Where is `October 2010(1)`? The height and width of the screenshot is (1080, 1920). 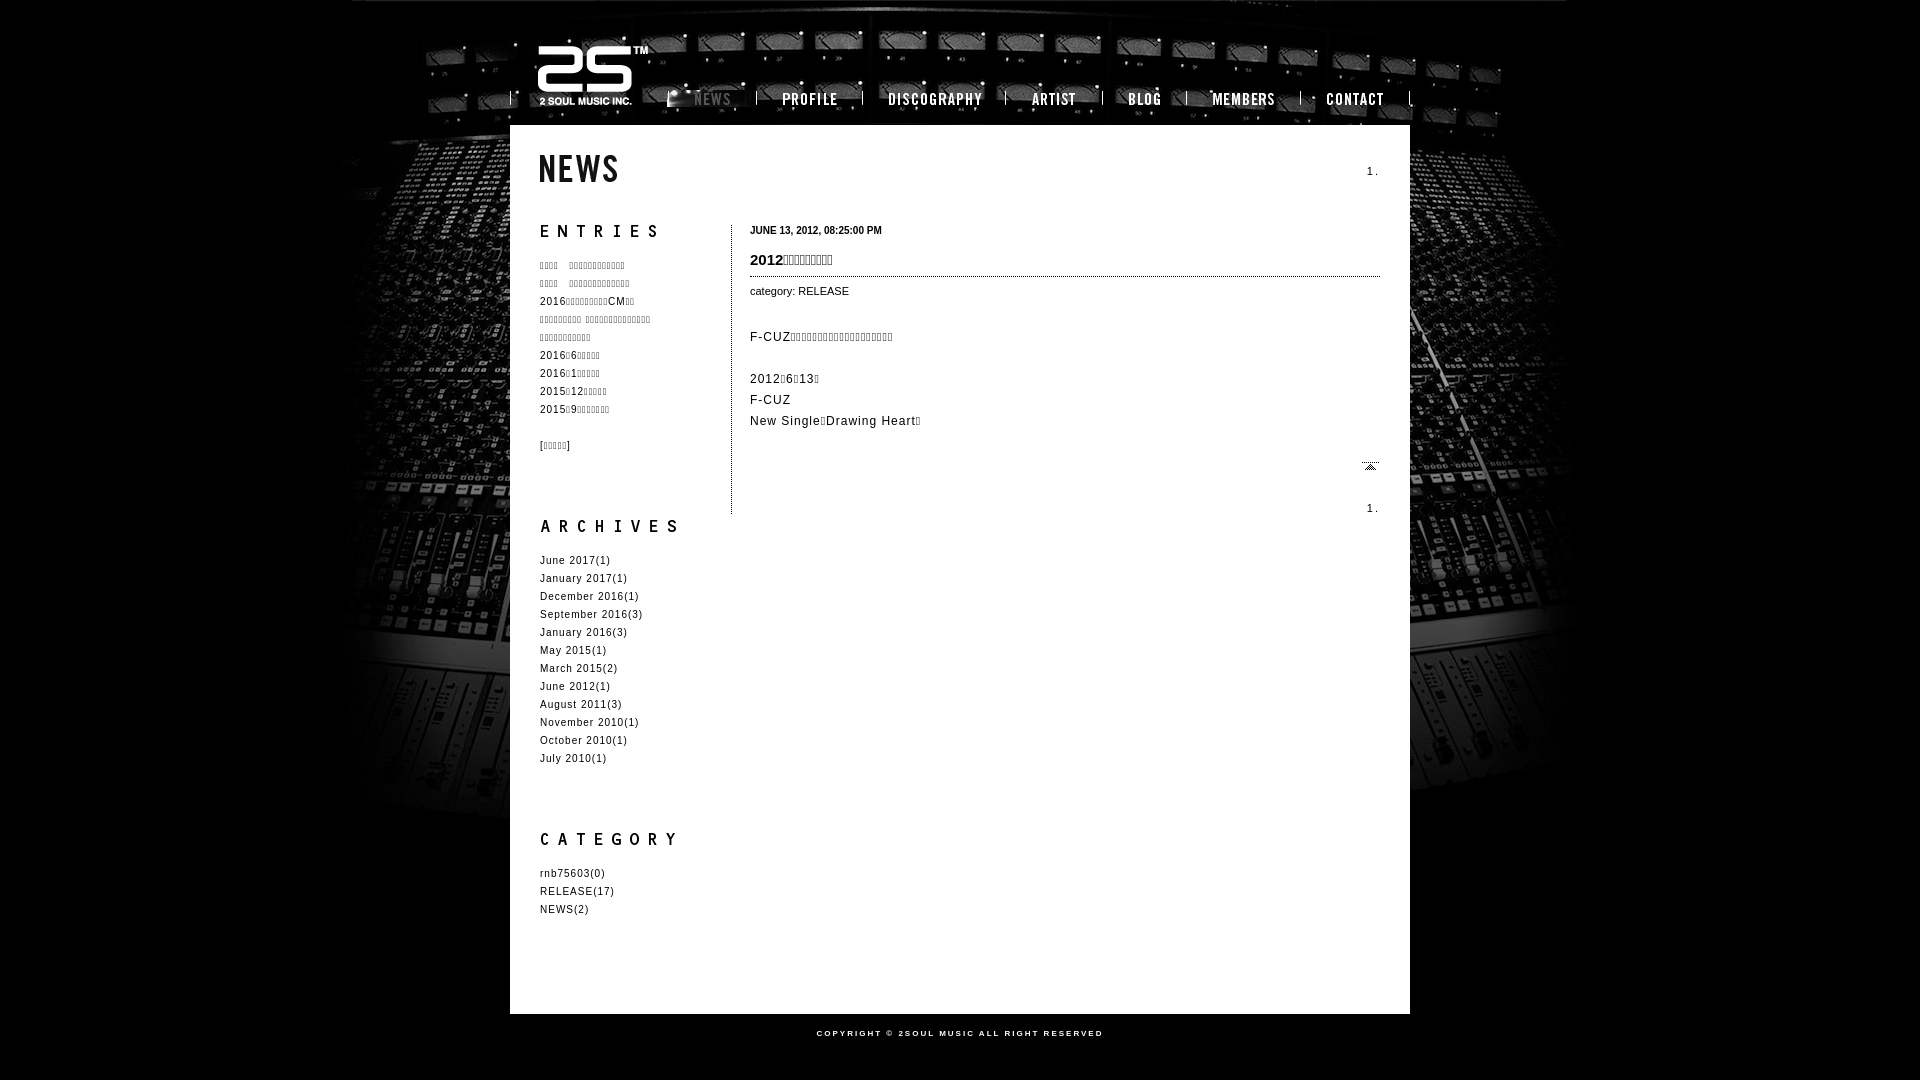 October 2010(1) is located at coordinates (584, 740).